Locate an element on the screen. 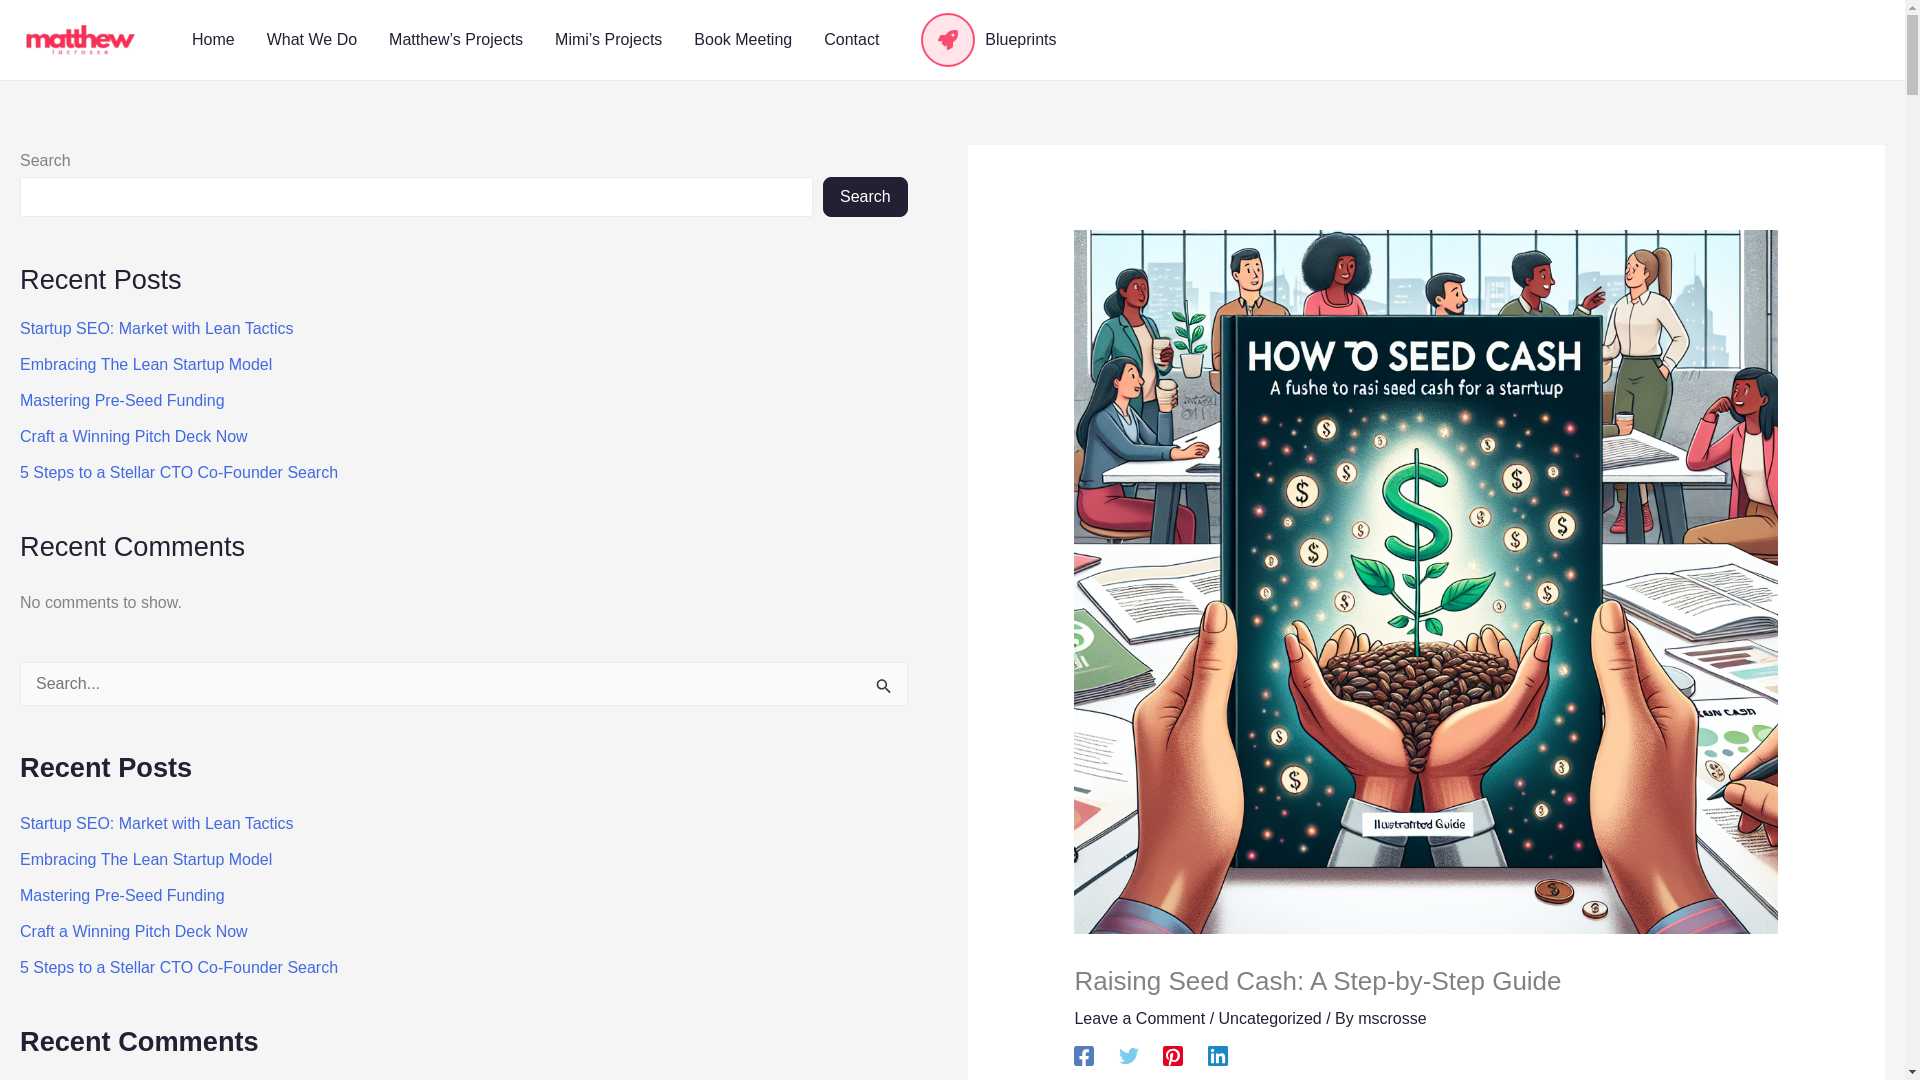  Mastering Pre-Seed Funding is located at coordinates (122, 400).